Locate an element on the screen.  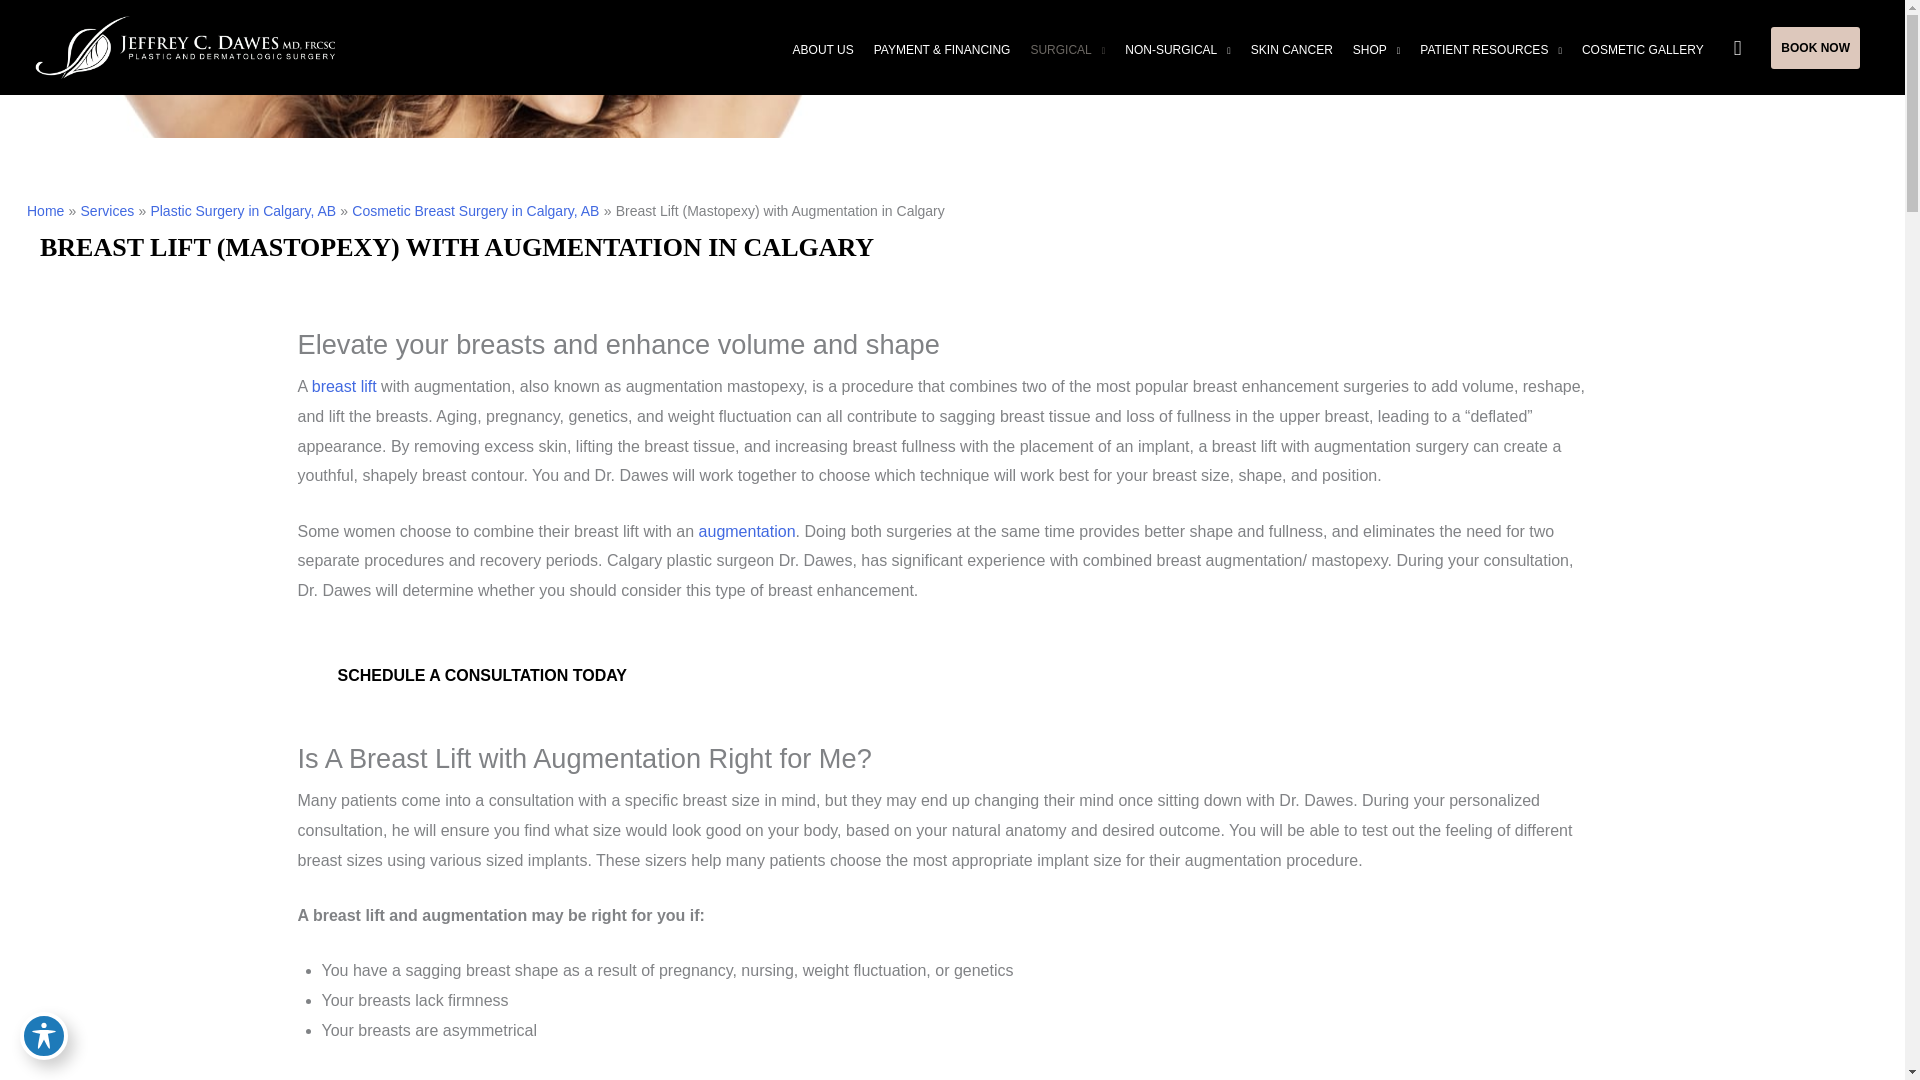
Click Here is located at coordinates (482, 676).